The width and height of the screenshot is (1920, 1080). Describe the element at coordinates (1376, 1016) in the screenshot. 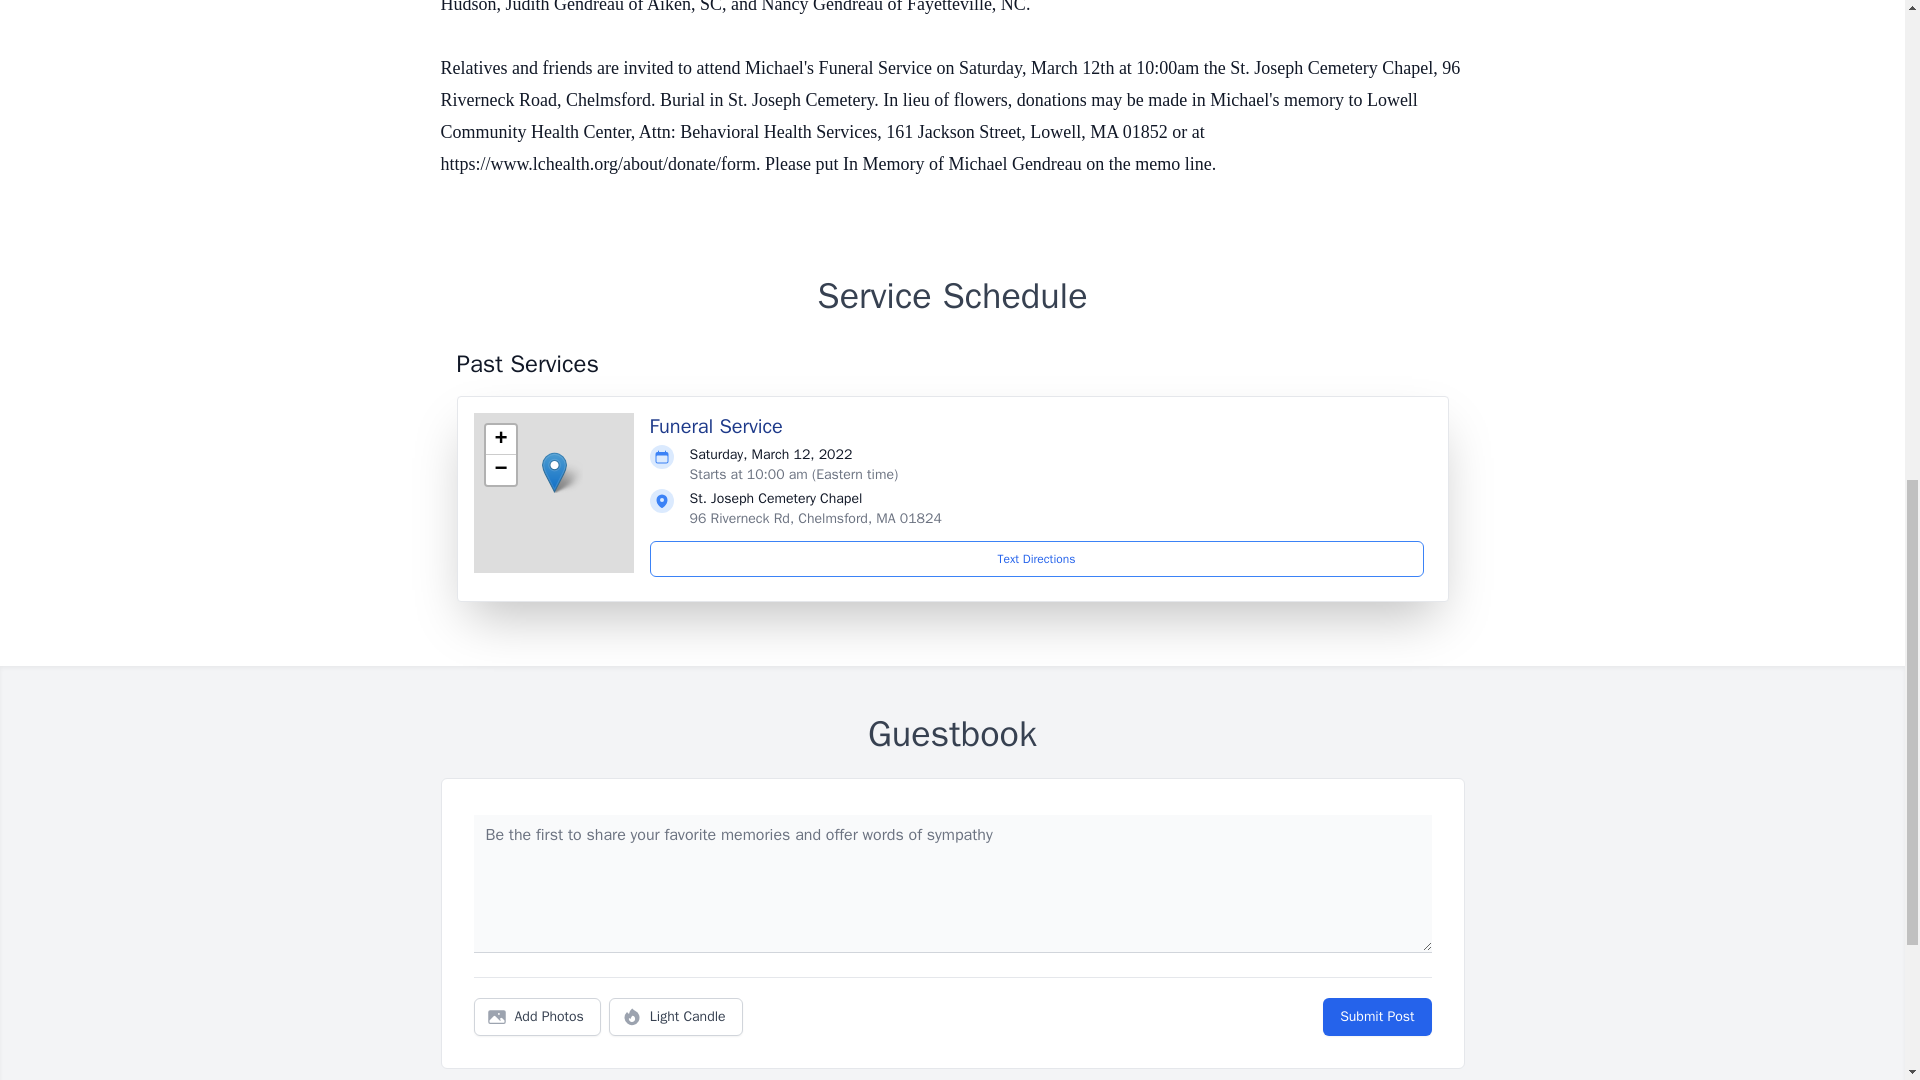

I see `Submit Post` at that location.